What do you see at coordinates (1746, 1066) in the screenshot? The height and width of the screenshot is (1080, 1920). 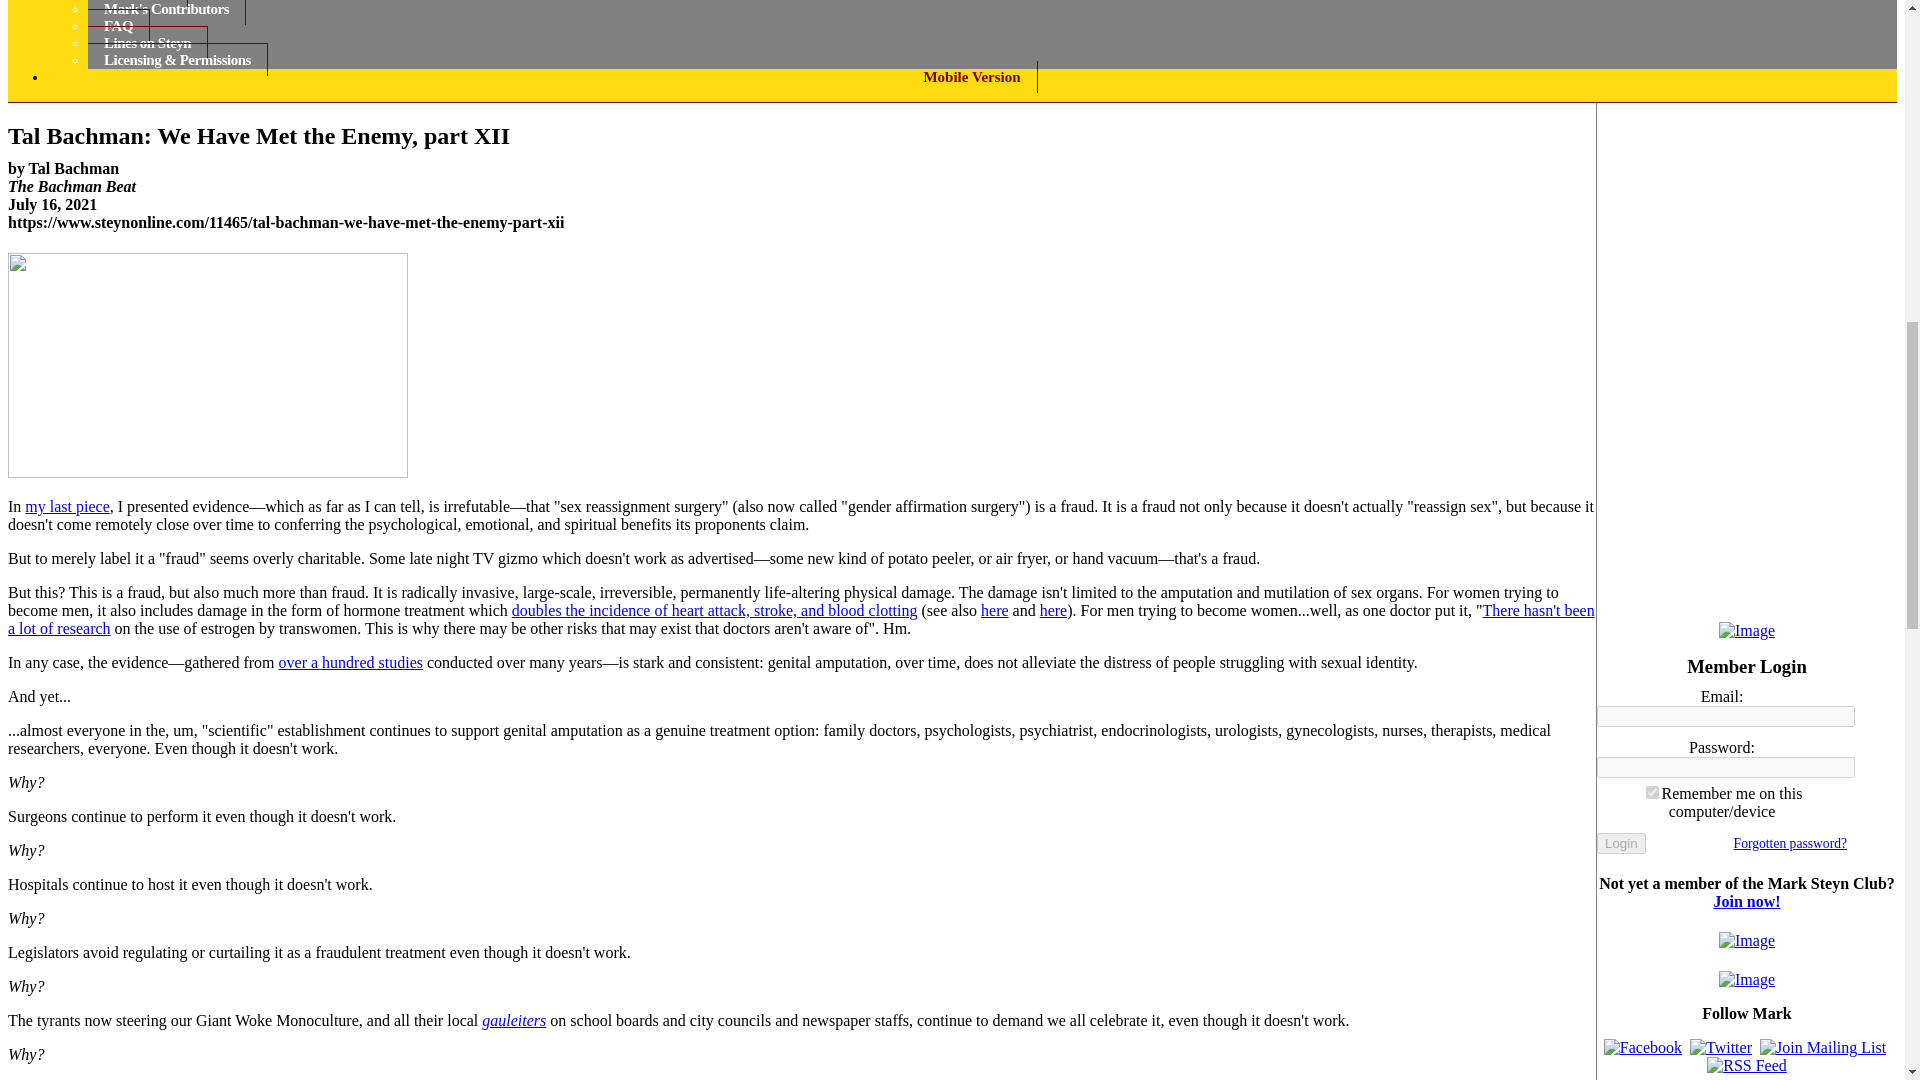 I see `RSS Feed` at bounding box center [1746, 1066].